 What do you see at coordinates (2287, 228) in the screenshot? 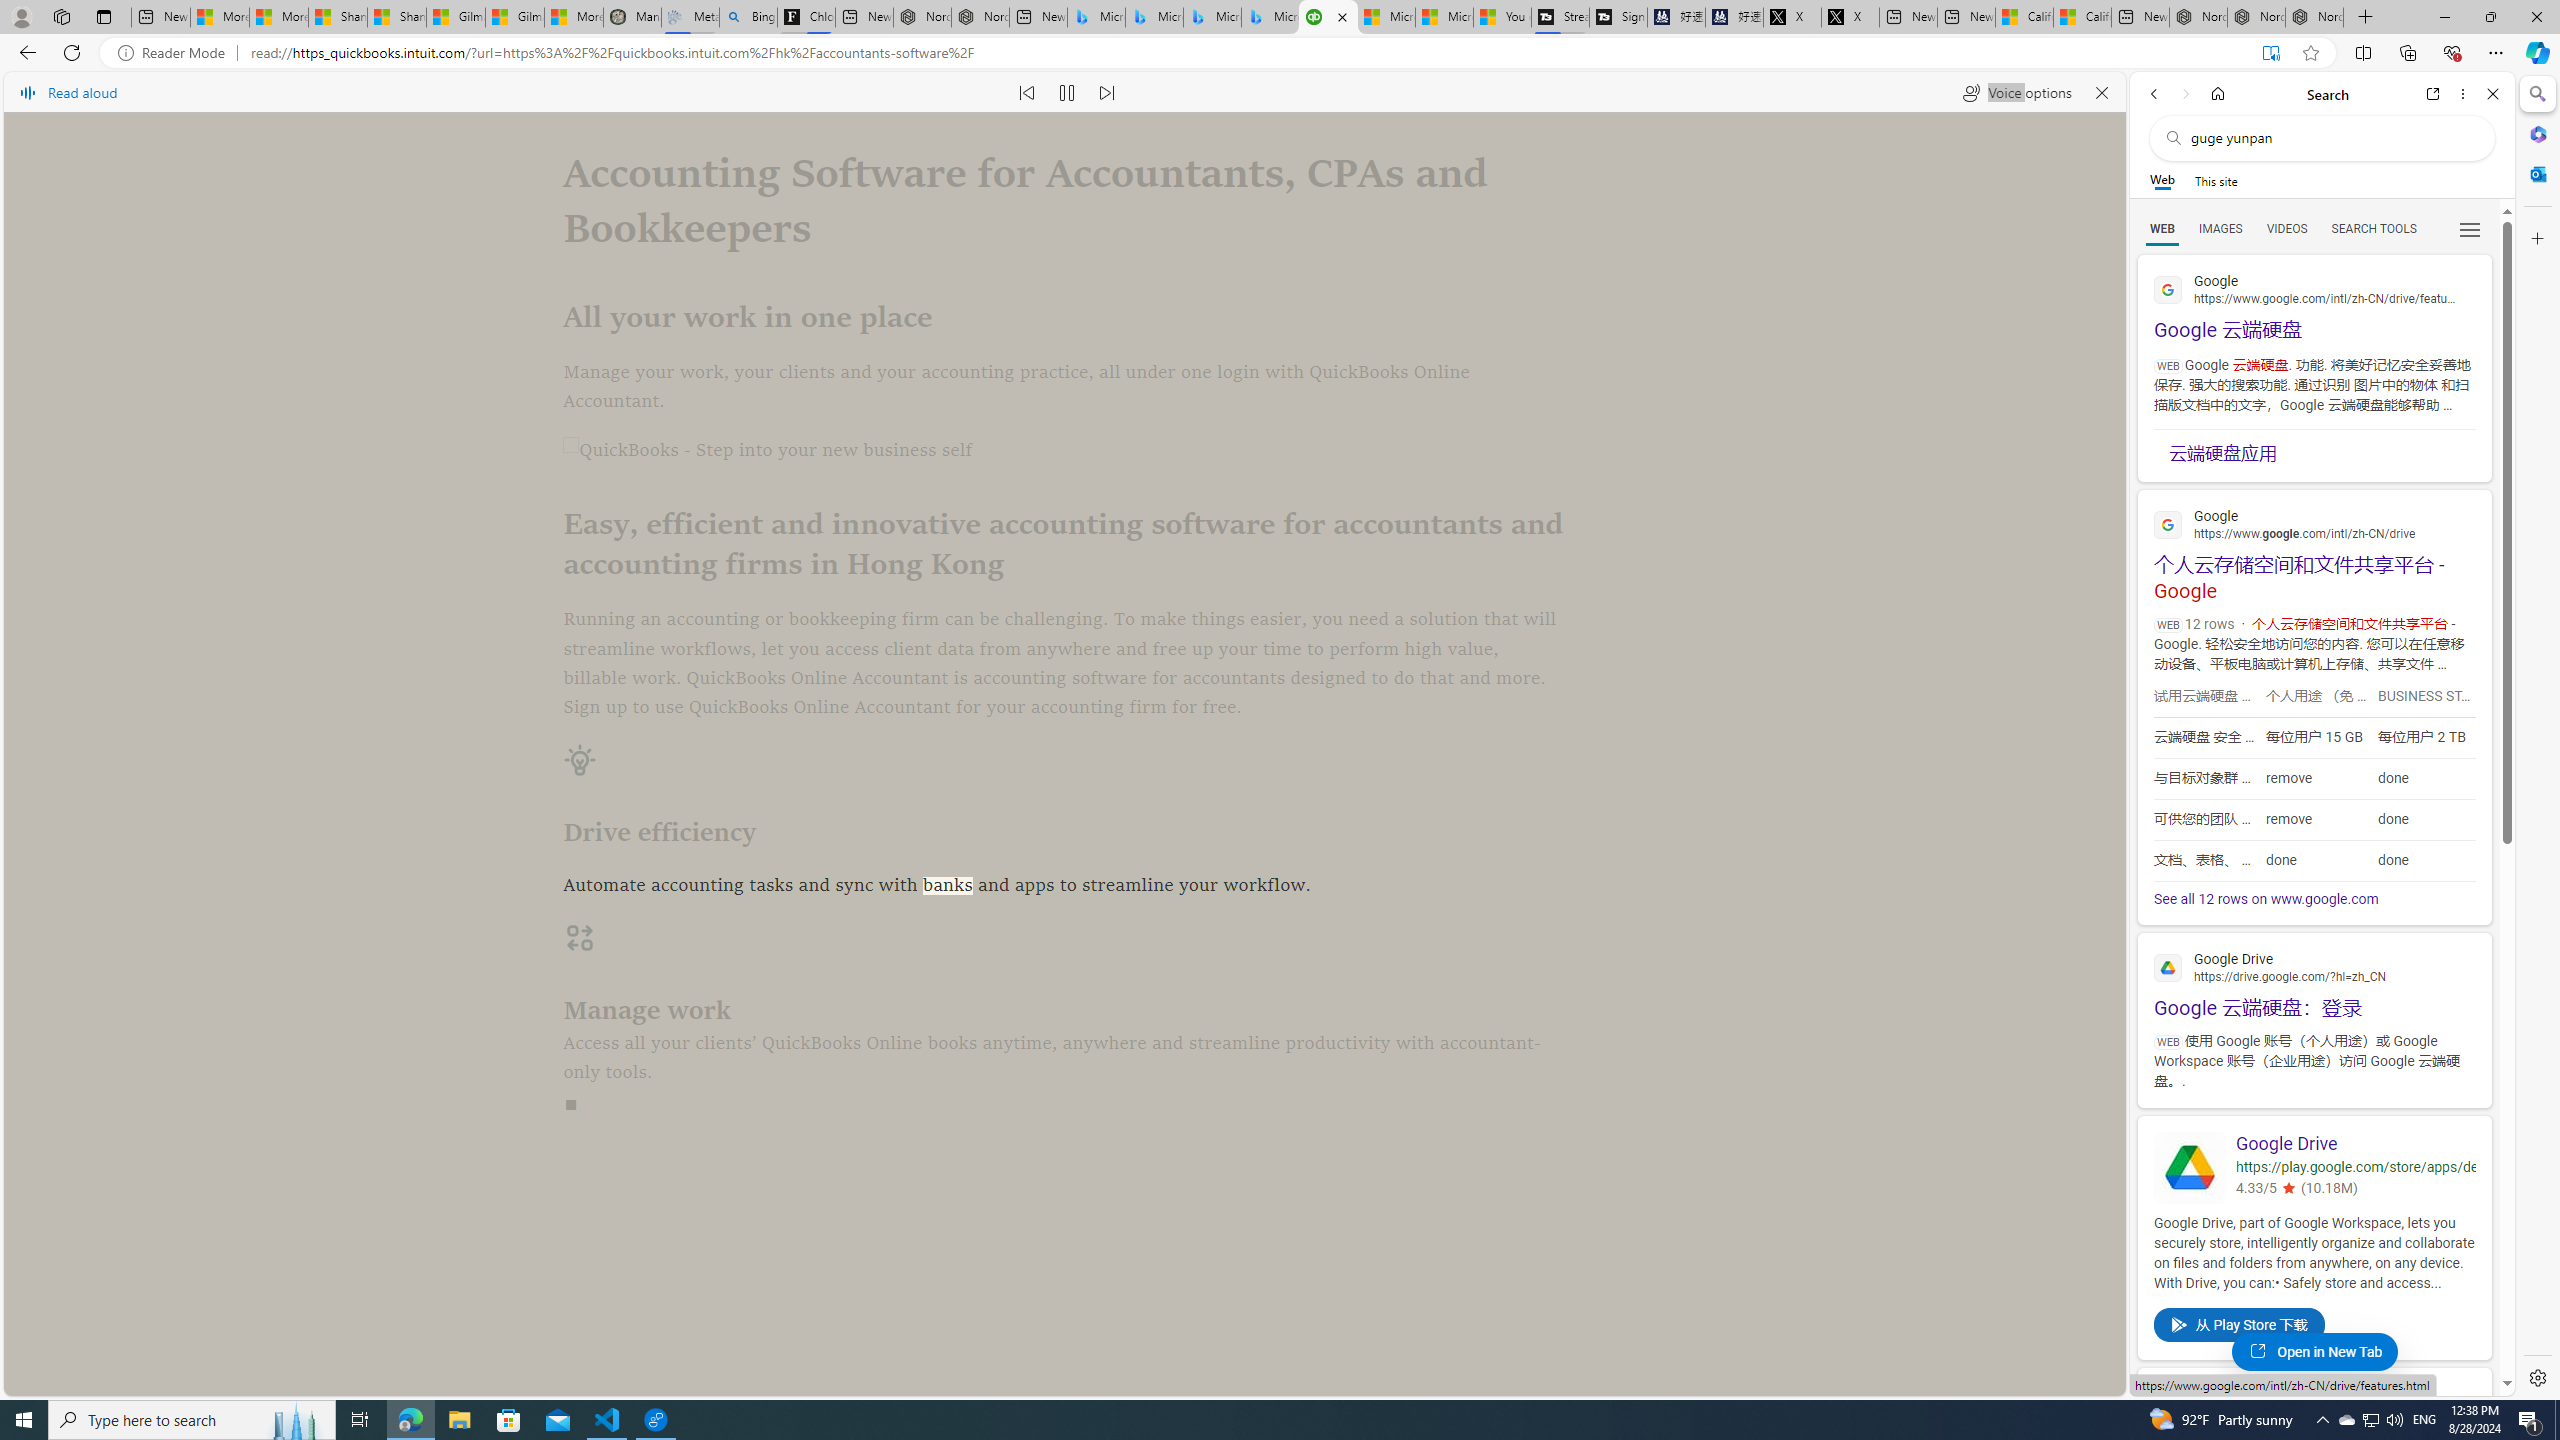
I see `Search Filter, VIDEOS` at bounding box center [2287, 228].